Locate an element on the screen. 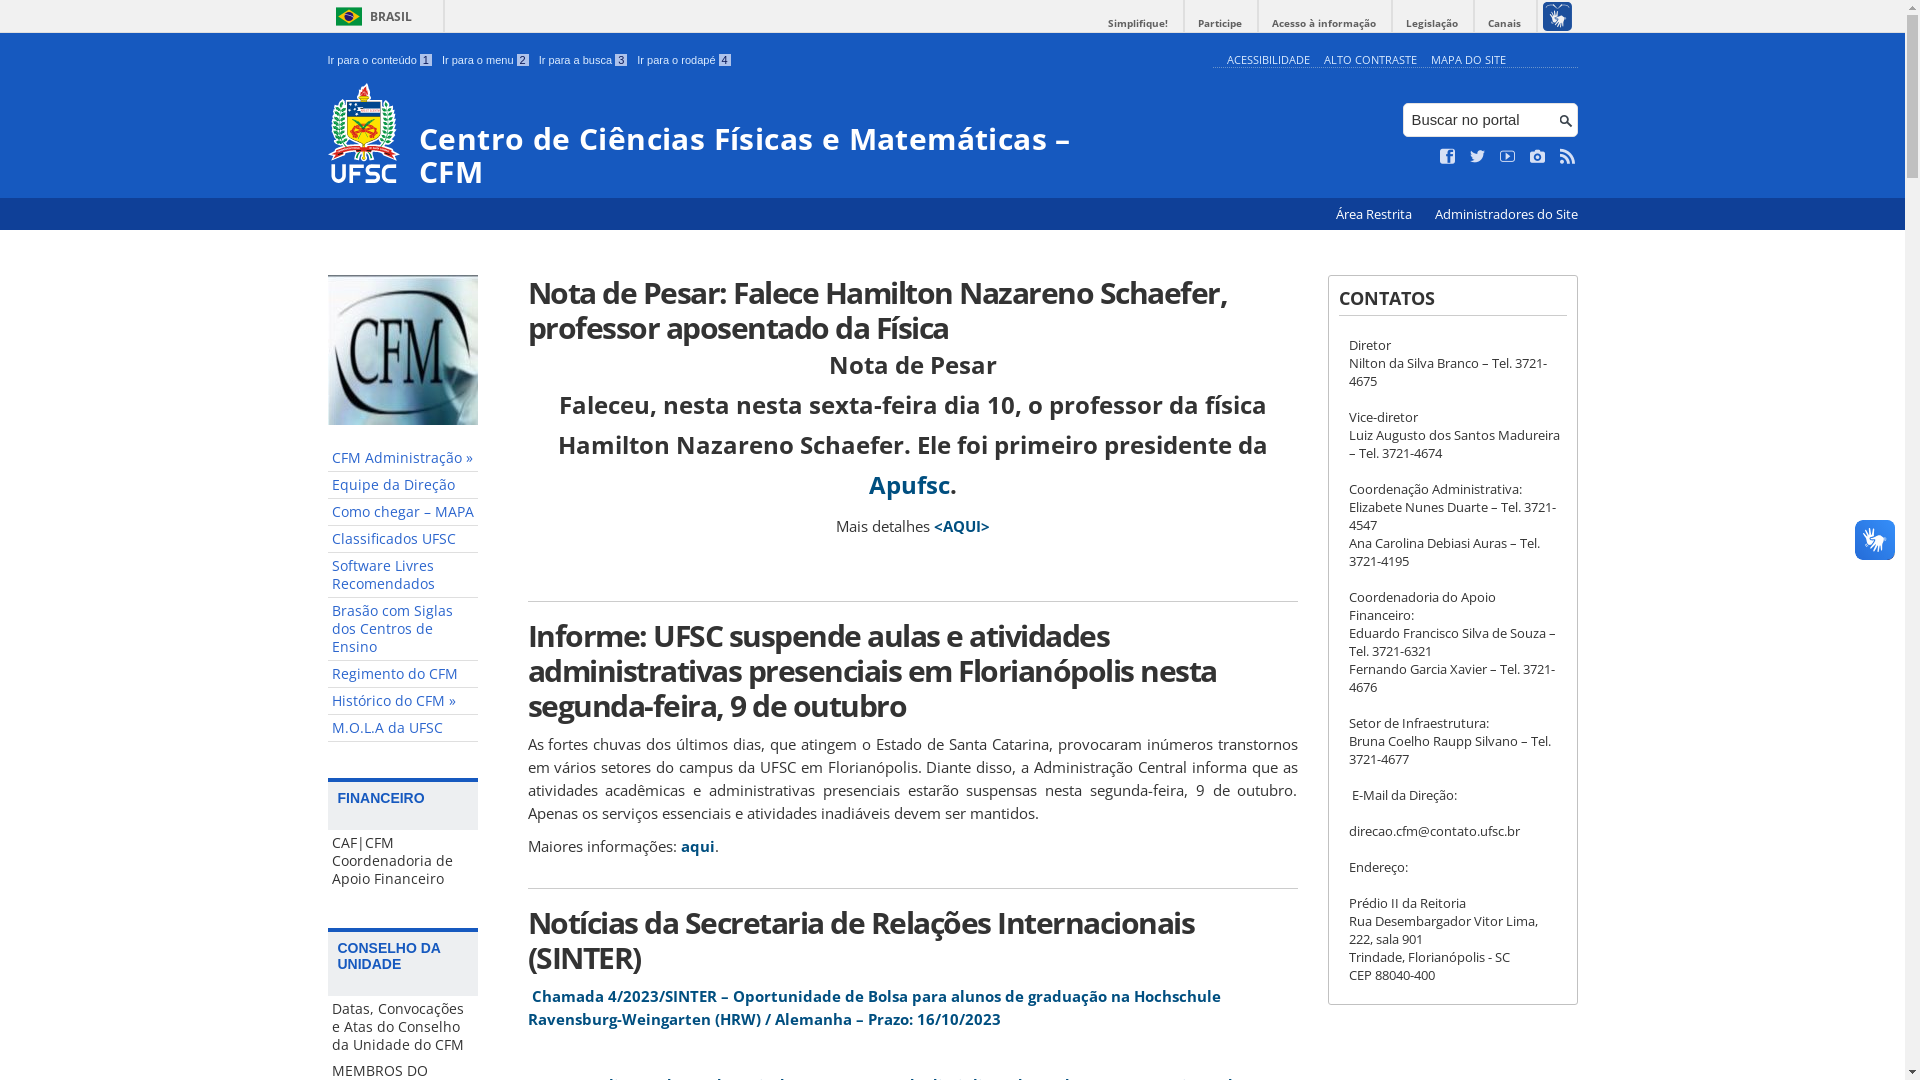 The height and width of the screenshot is (1080, 1920). MAPA DO SITE is located at coordinates (1468, 60).